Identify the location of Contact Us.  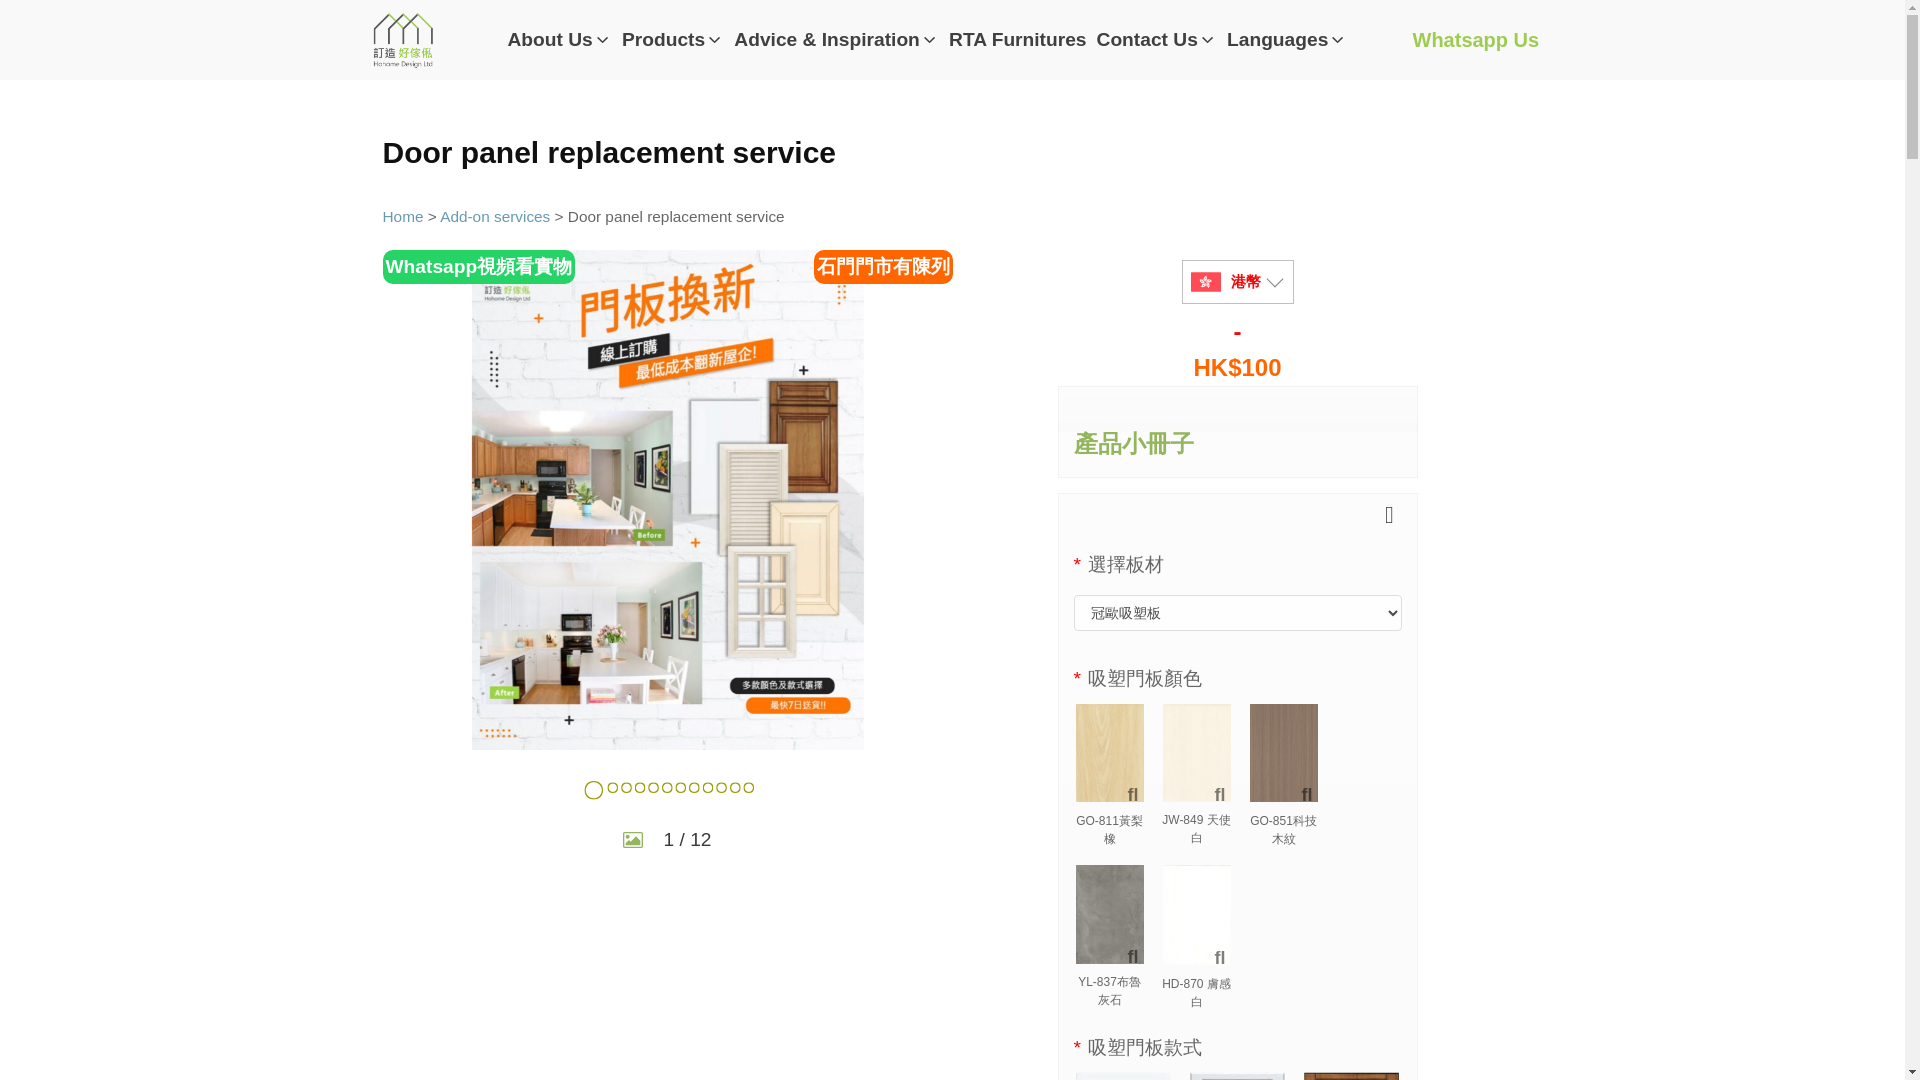
(1156, 40).